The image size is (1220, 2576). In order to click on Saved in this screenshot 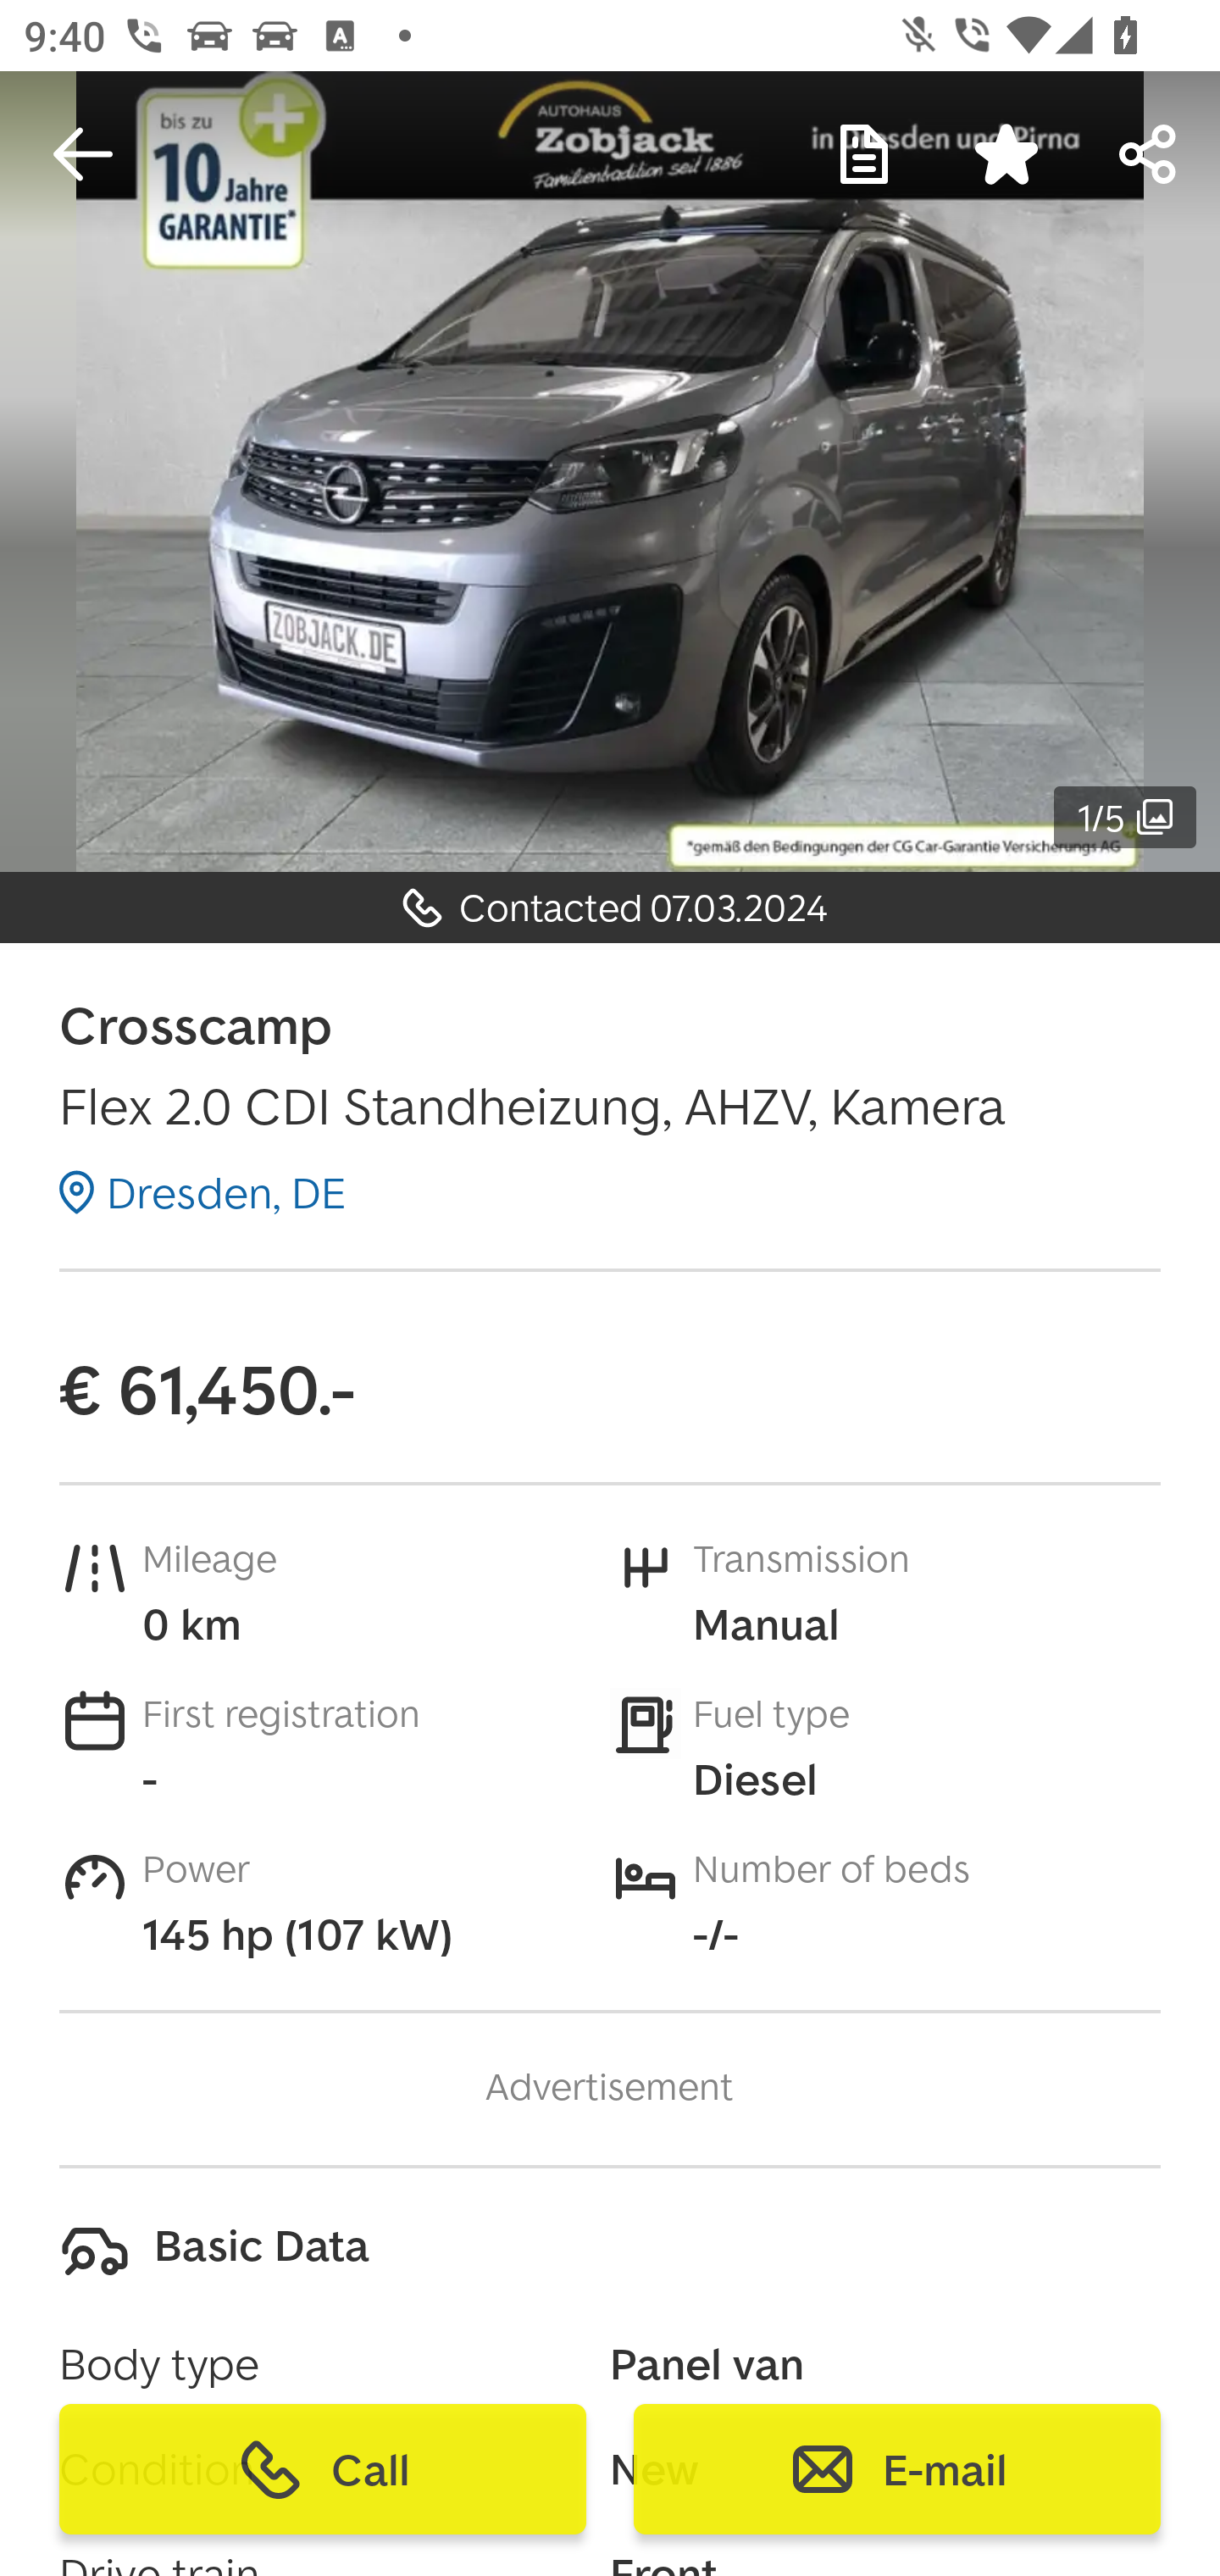, I will do `click(1006, 154)`.